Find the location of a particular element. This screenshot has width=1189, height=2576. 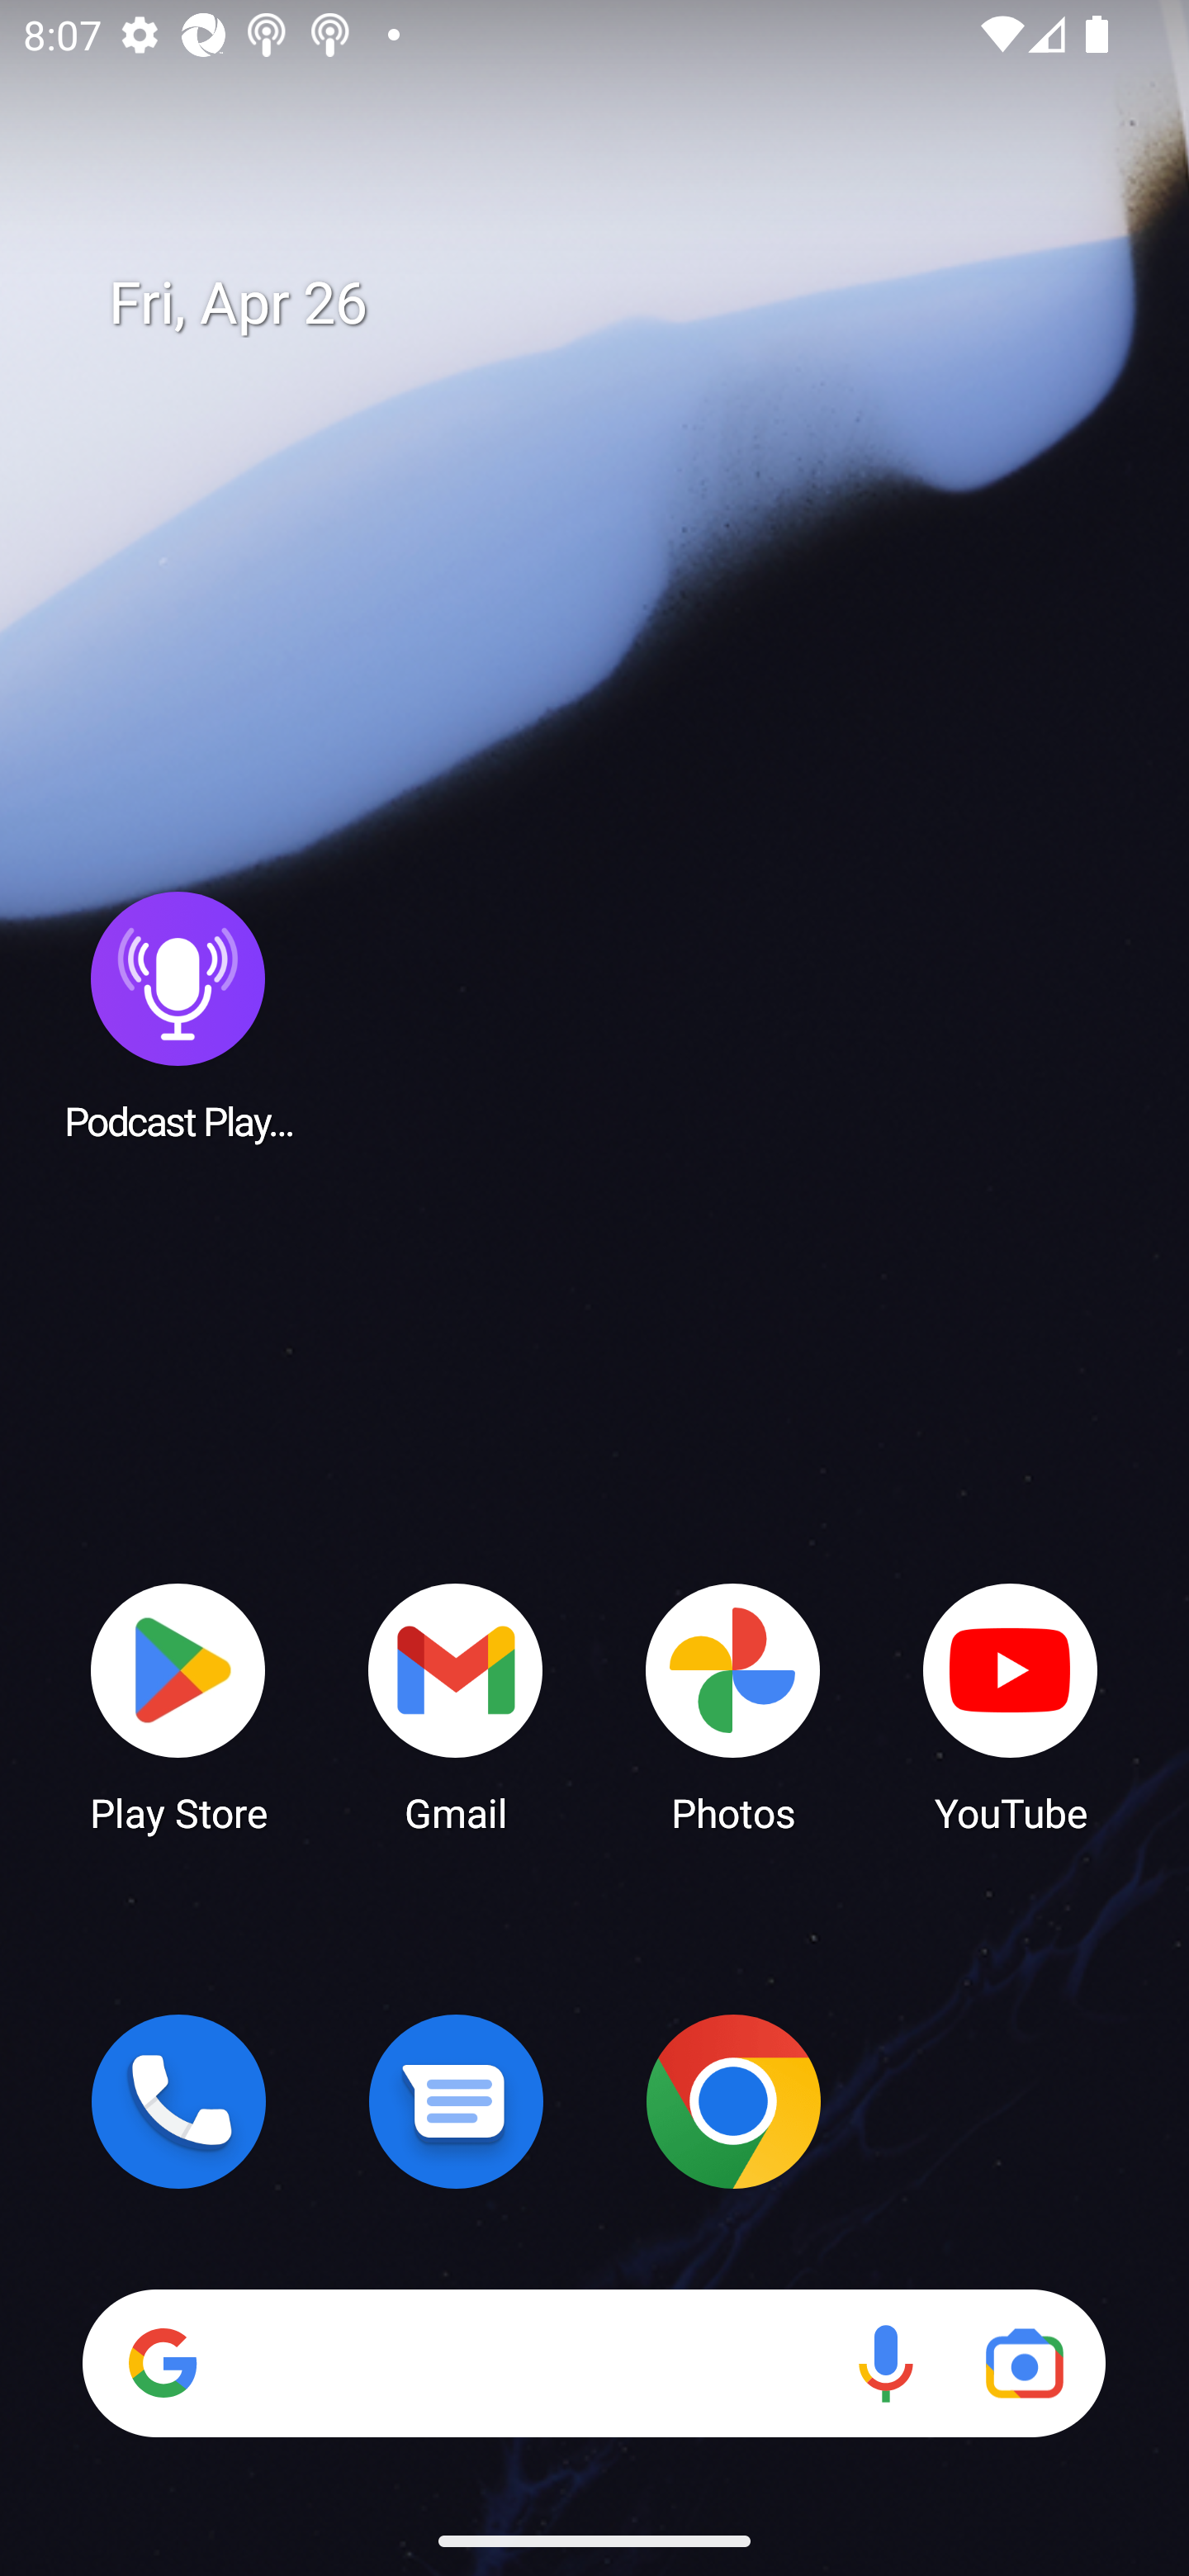

Voice search is located at coordinates (885, 2363).